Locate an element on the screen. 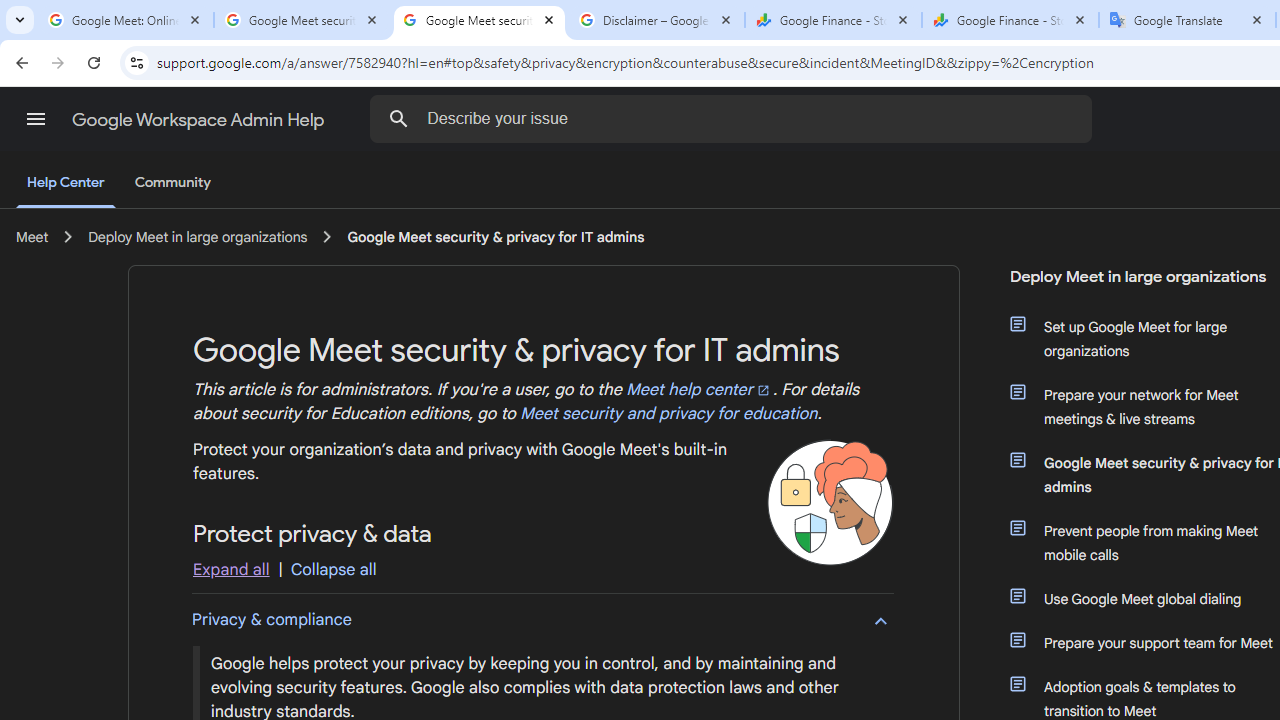 The height and width of the screenshot is (720, 1280). Privacy & compliance is located at coordinates (542, 619).